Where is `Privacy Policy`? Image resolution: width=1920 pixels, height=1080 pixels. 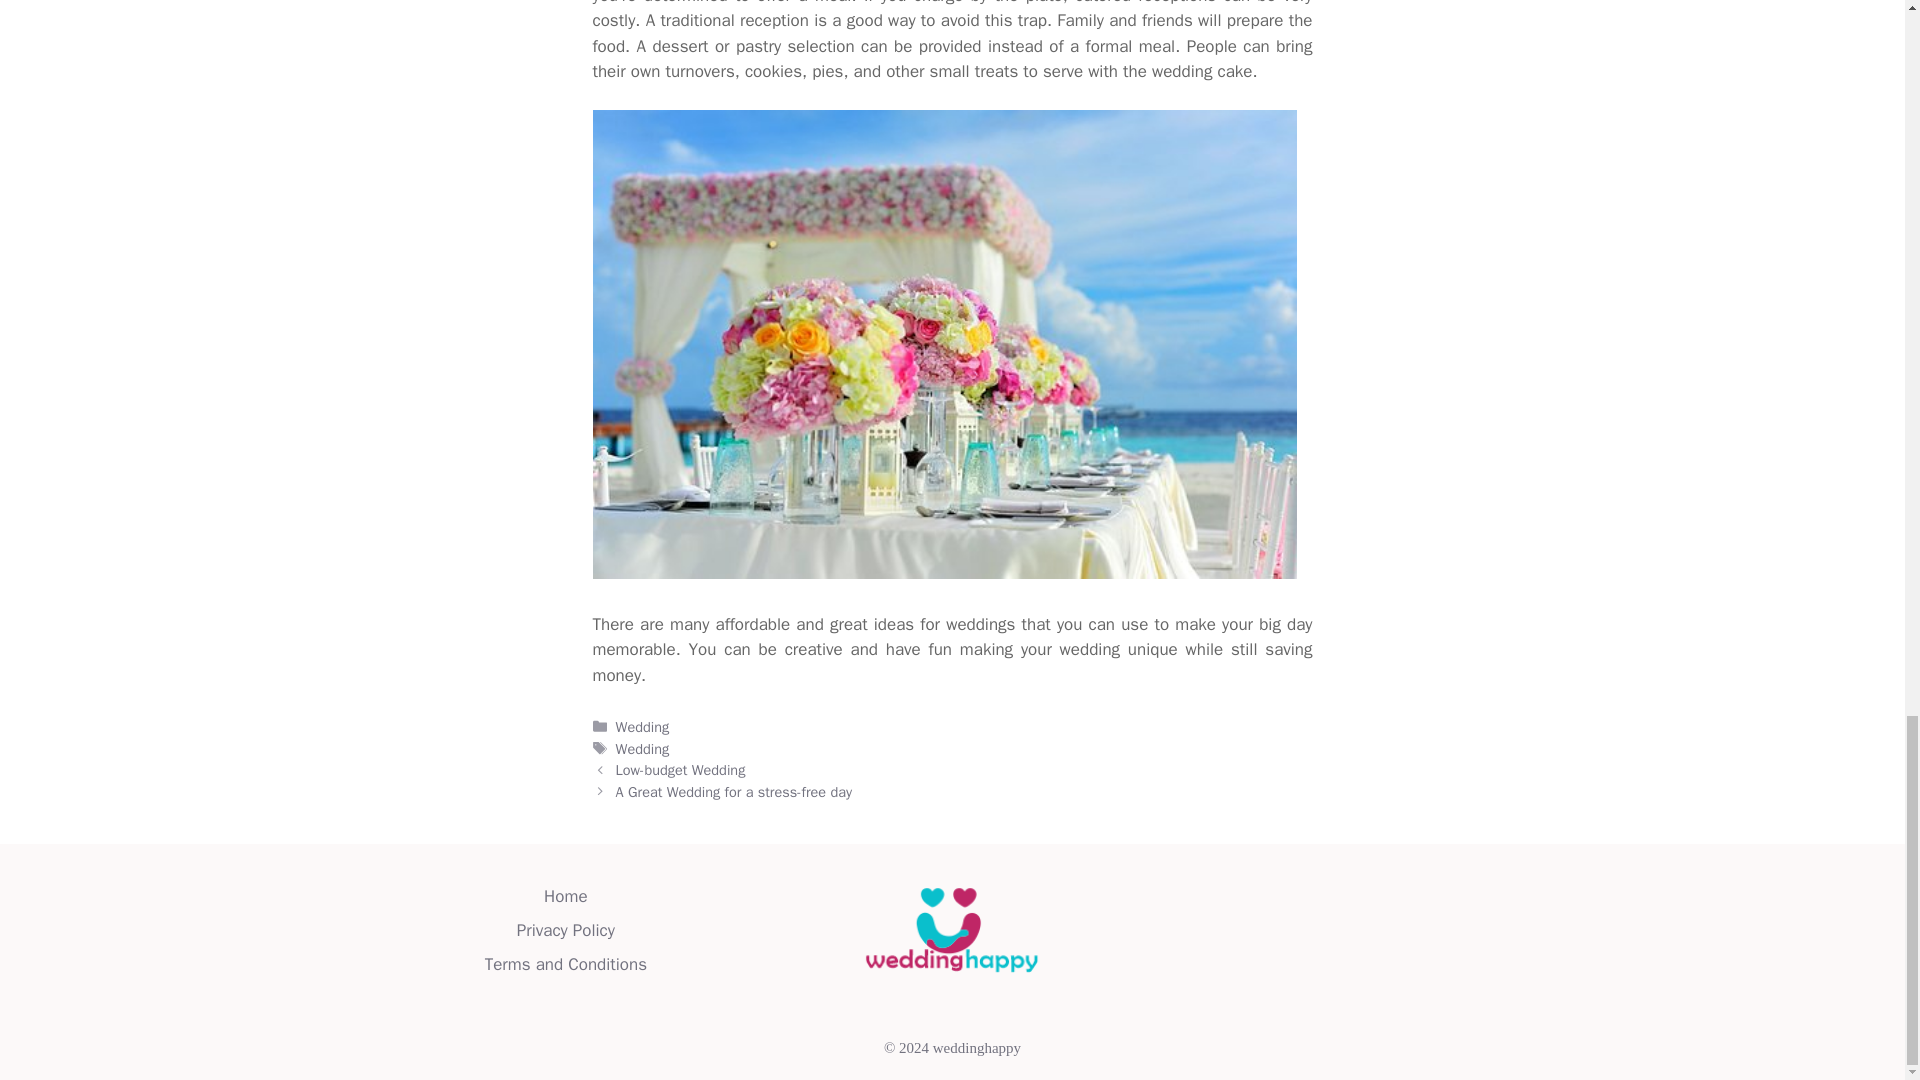 Privacy Policy is located at coordinates (565, 930).